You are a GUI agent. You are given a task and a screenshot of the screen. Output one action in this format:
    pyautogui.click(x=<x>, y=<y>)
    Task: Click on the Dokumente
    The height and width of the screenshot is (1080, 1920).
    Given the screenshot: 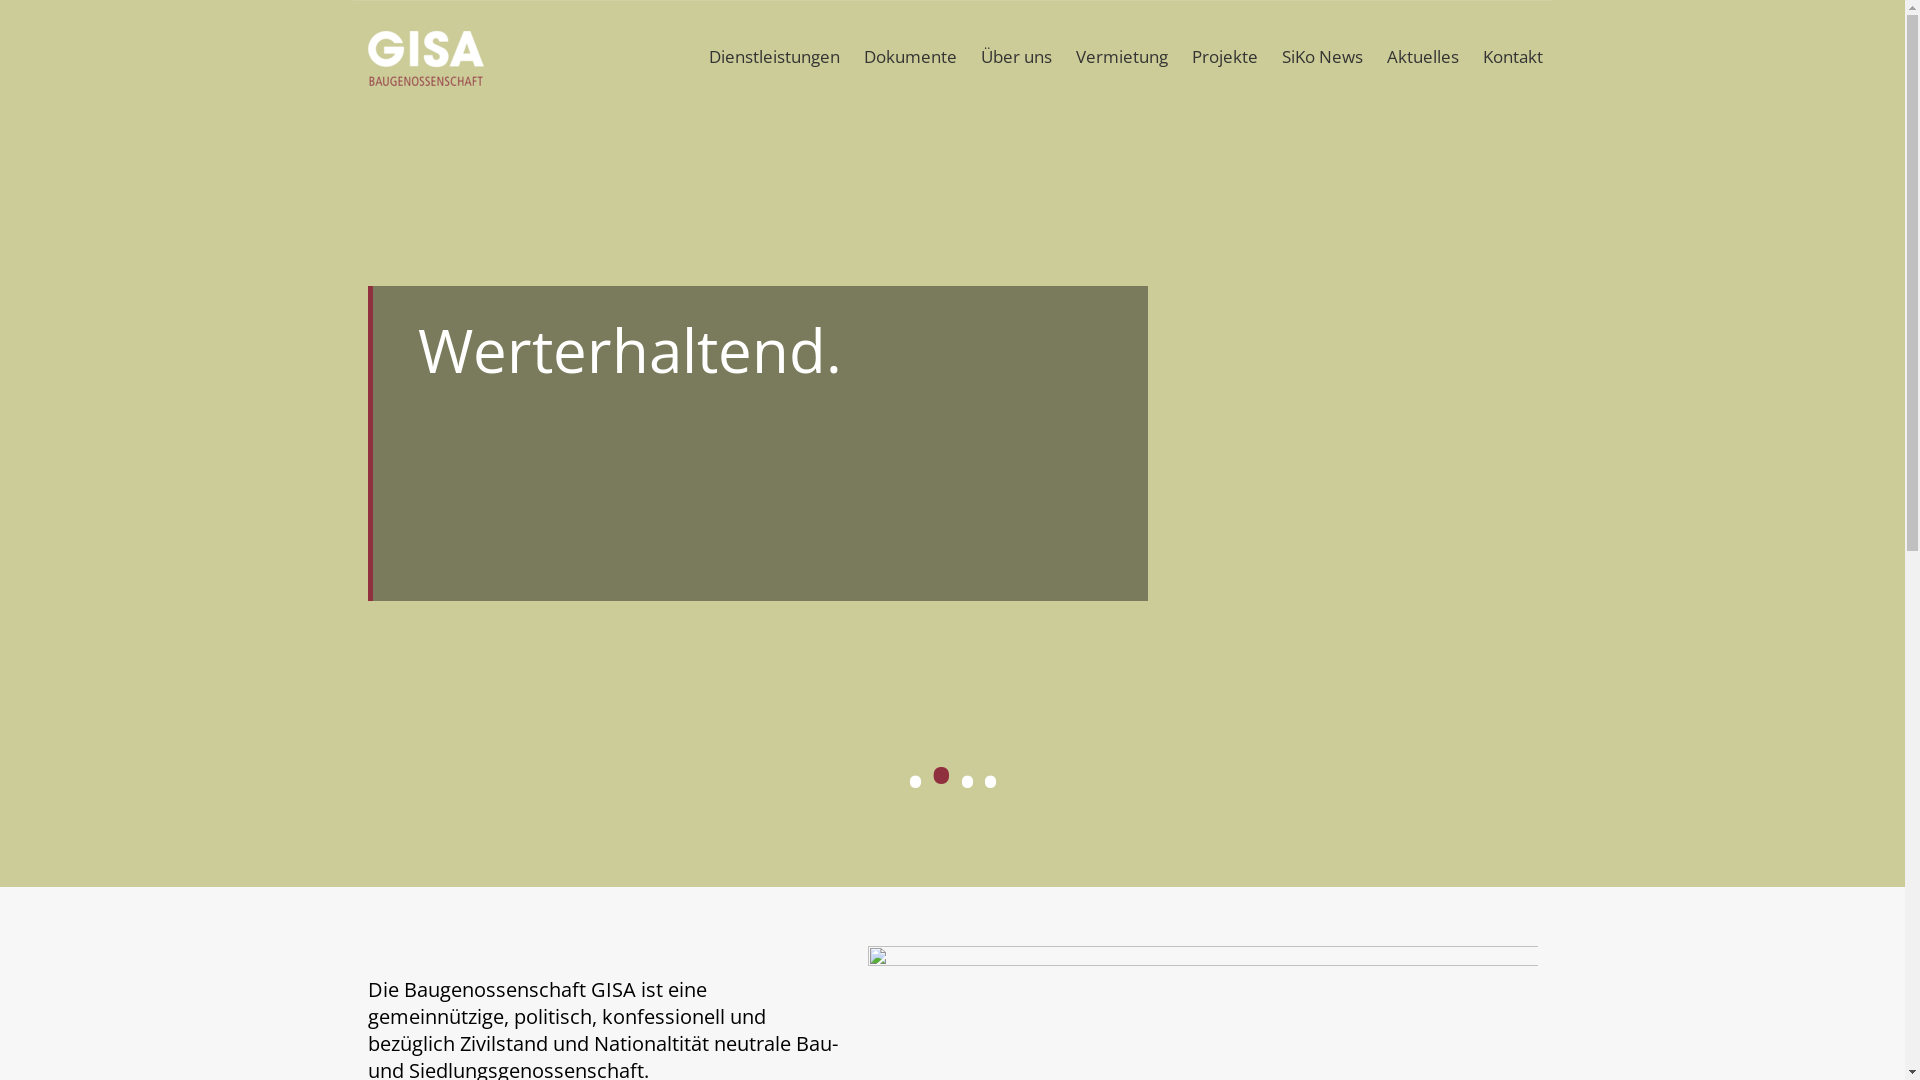 What is the action you would take?
    pyautogui.click(x=910, y=56)
    